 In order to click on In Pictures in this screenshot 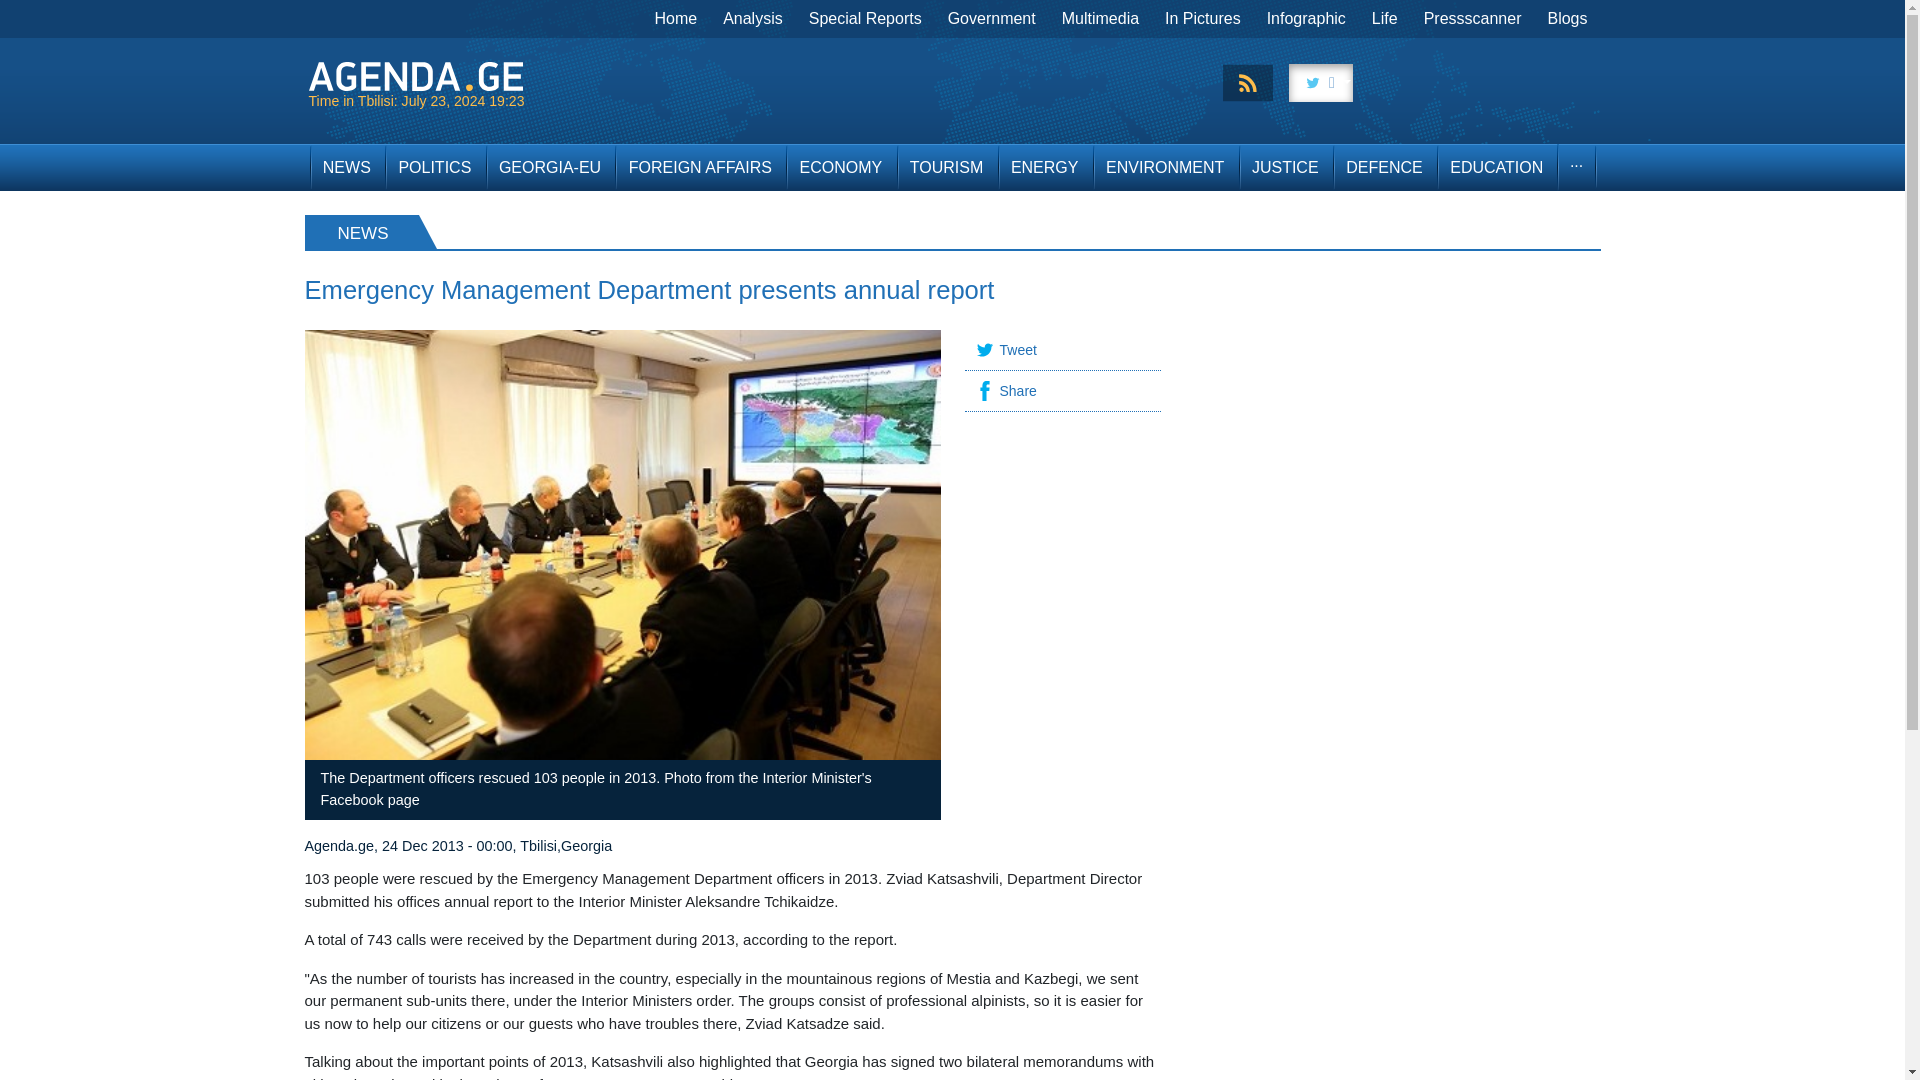, I will do `click(1202, 18)`.